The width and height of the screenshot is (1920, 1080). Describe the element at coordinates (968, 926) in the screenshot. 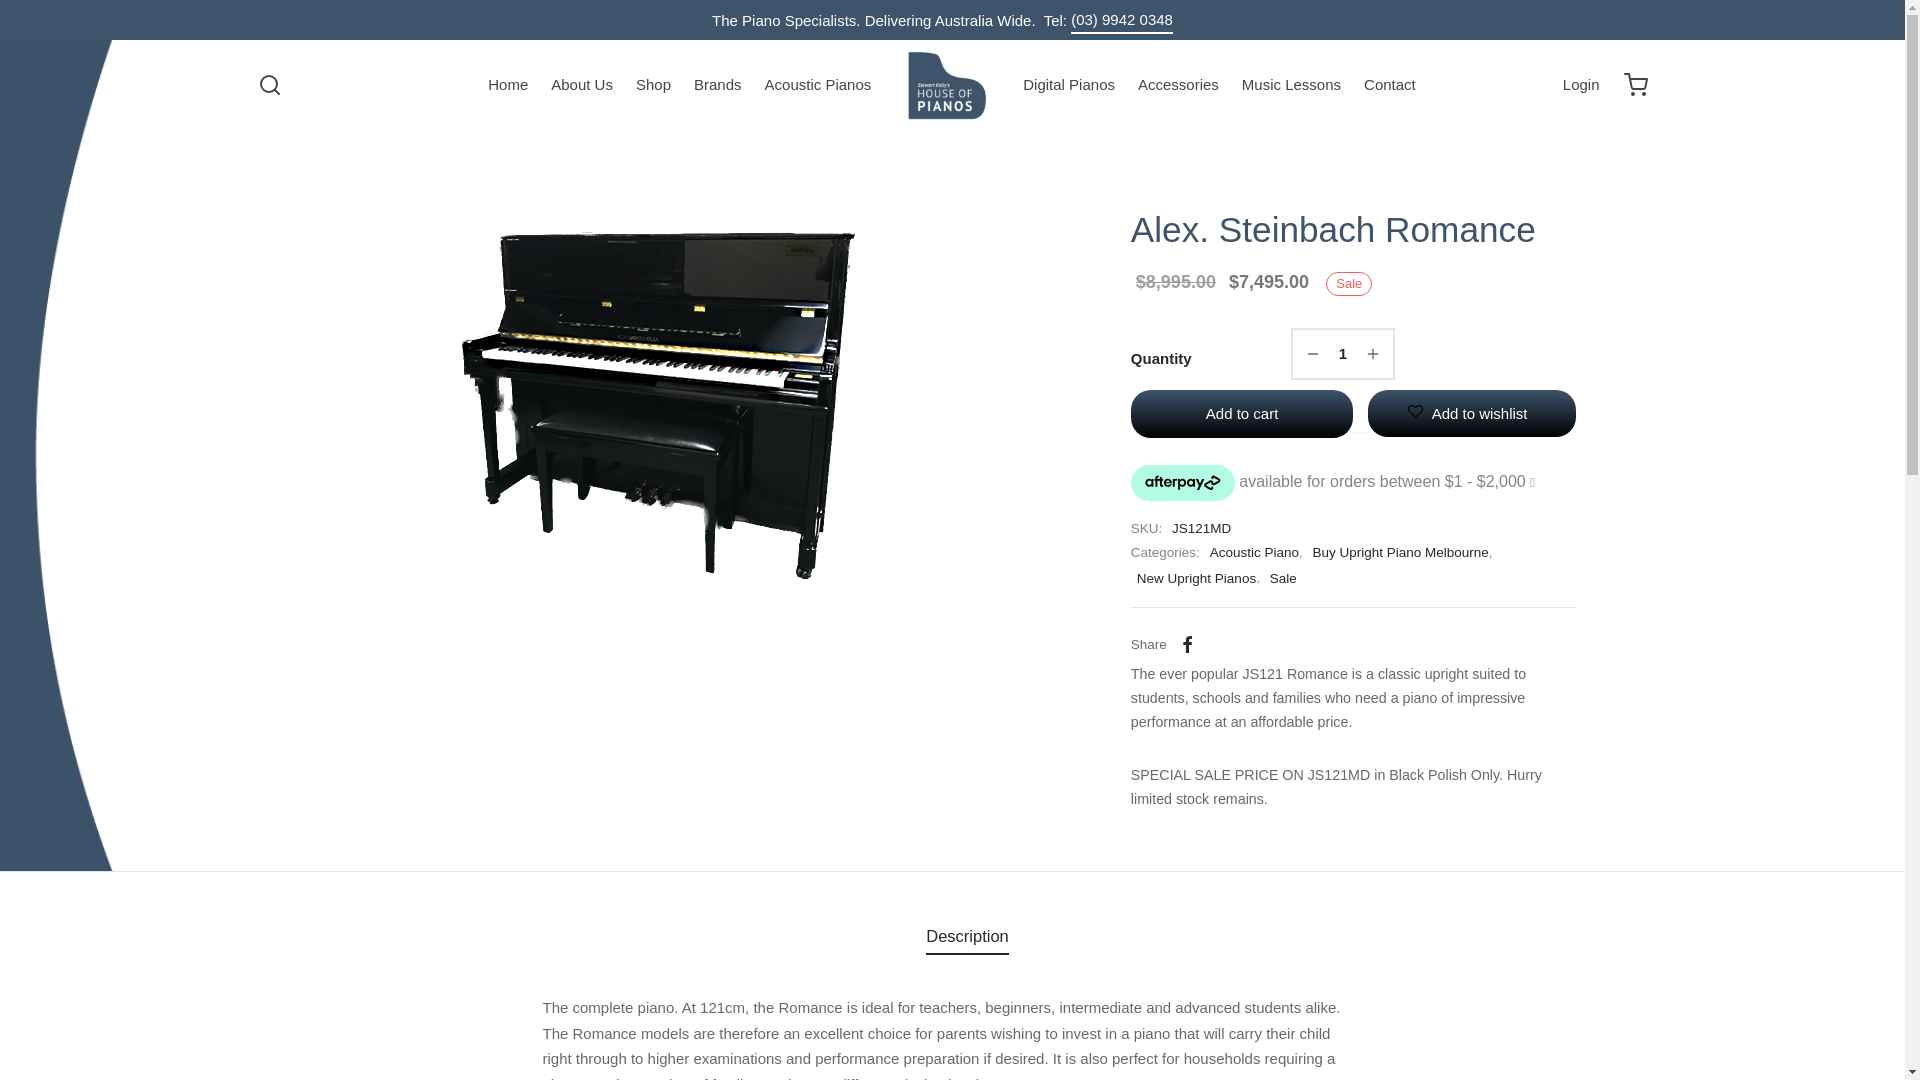

I see `Description` at that location.